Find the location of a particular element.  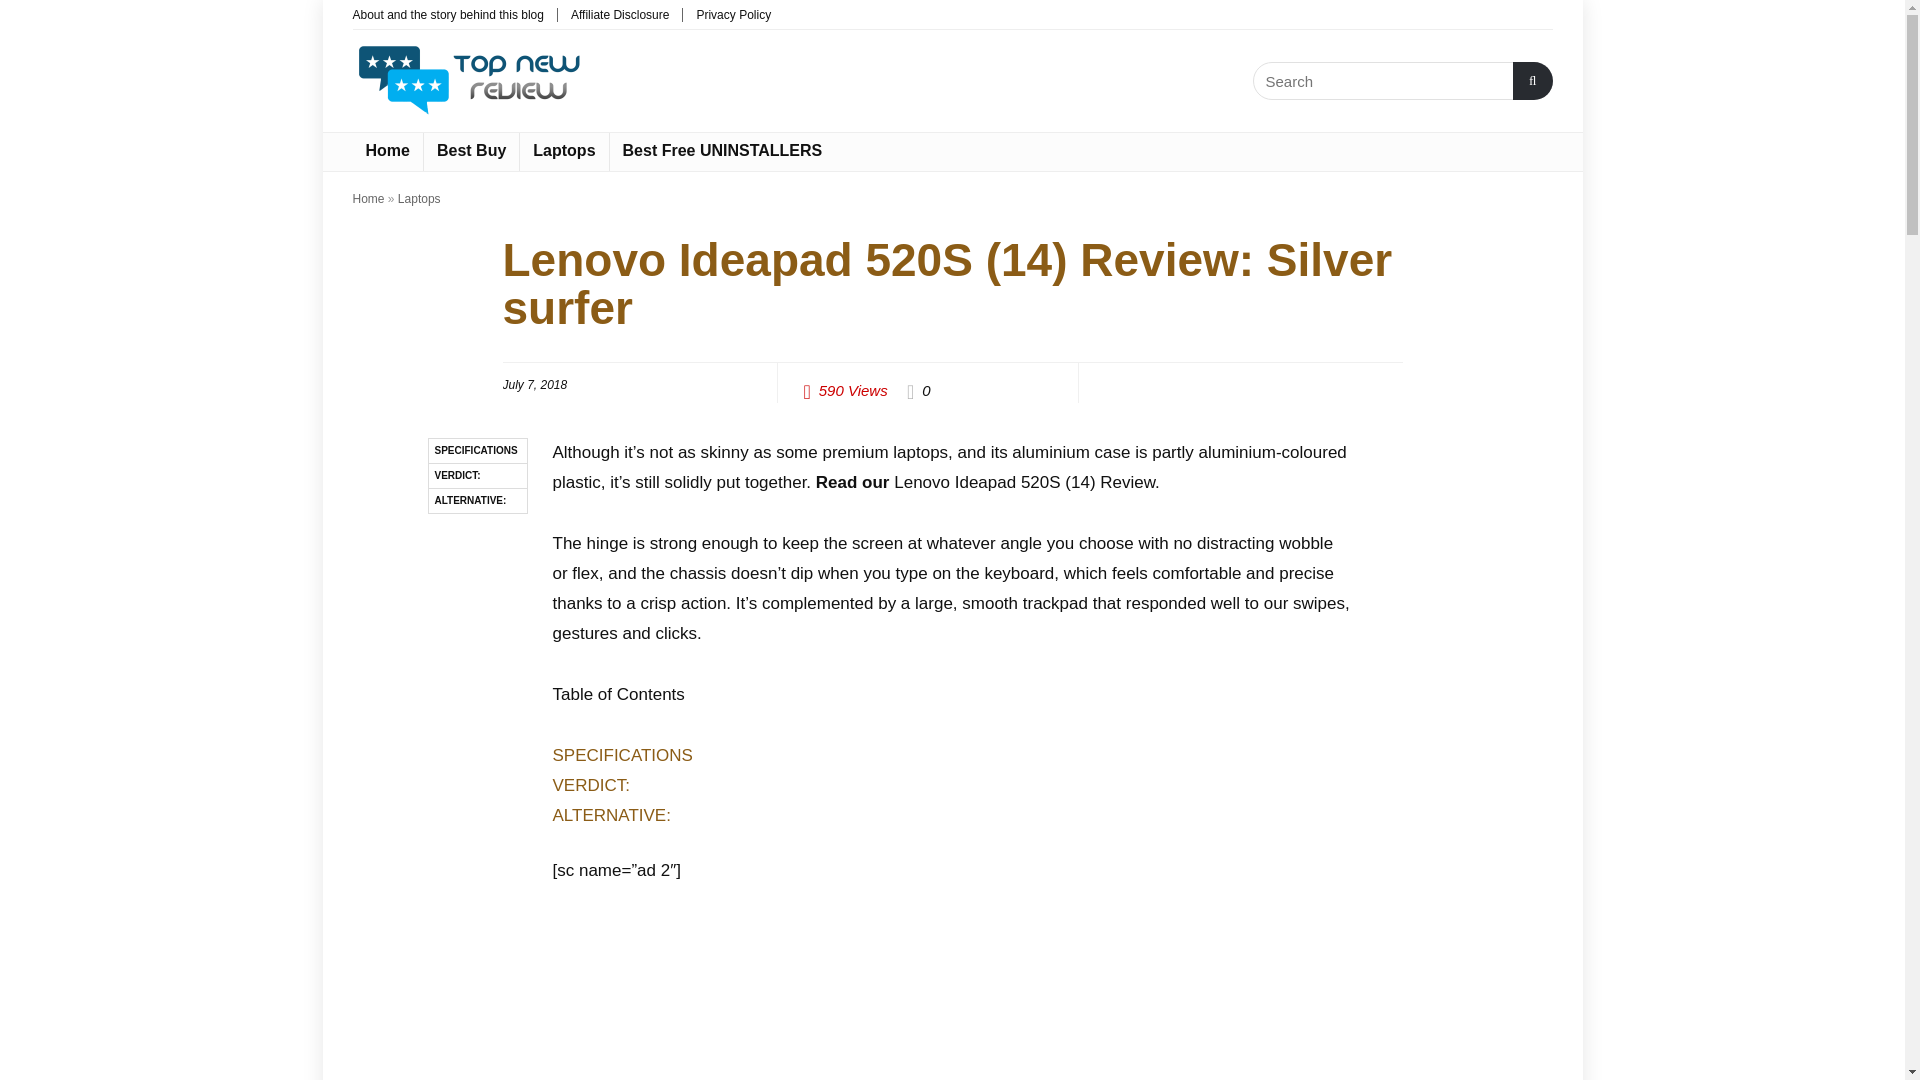

Home is located at coordinates (386, 151).